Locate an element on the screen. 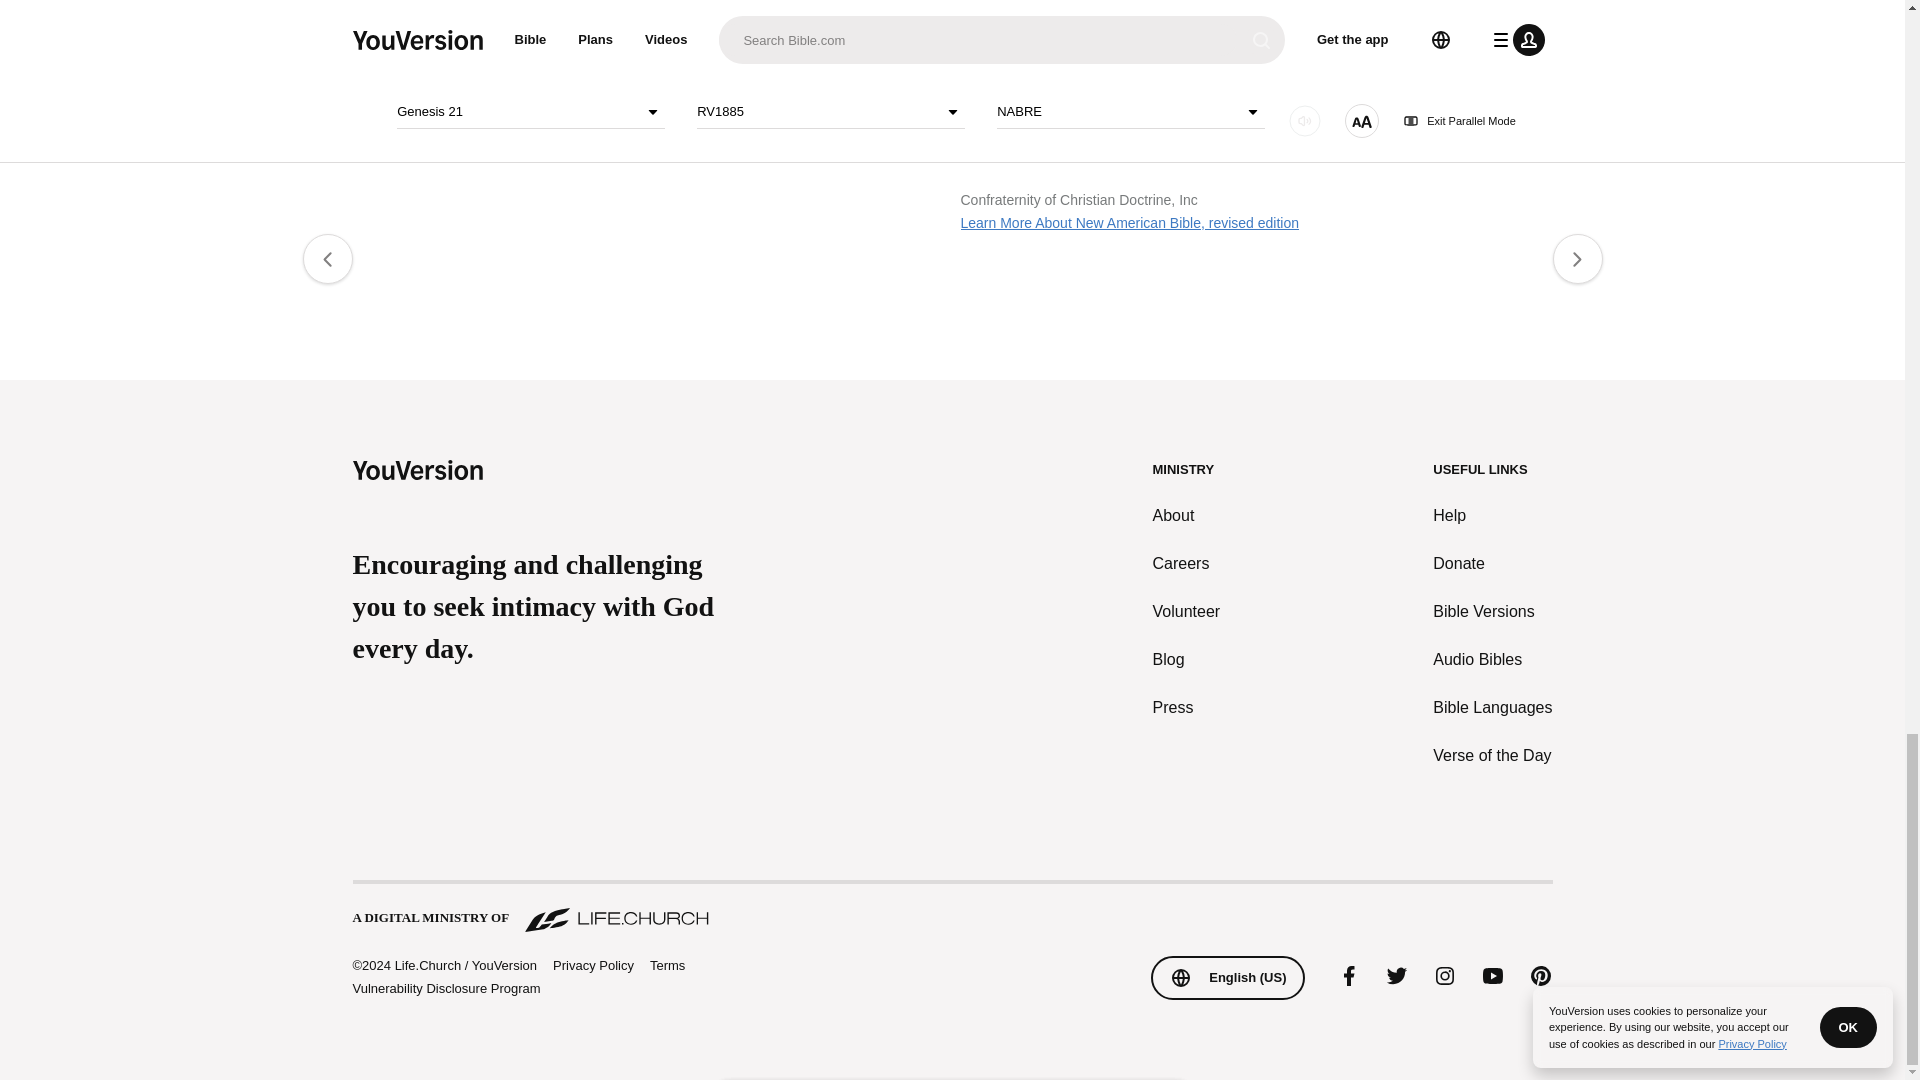 The image size is (1920, 1080). A DIGITAL MINISTRY OF is located at coordinates (951, 908).